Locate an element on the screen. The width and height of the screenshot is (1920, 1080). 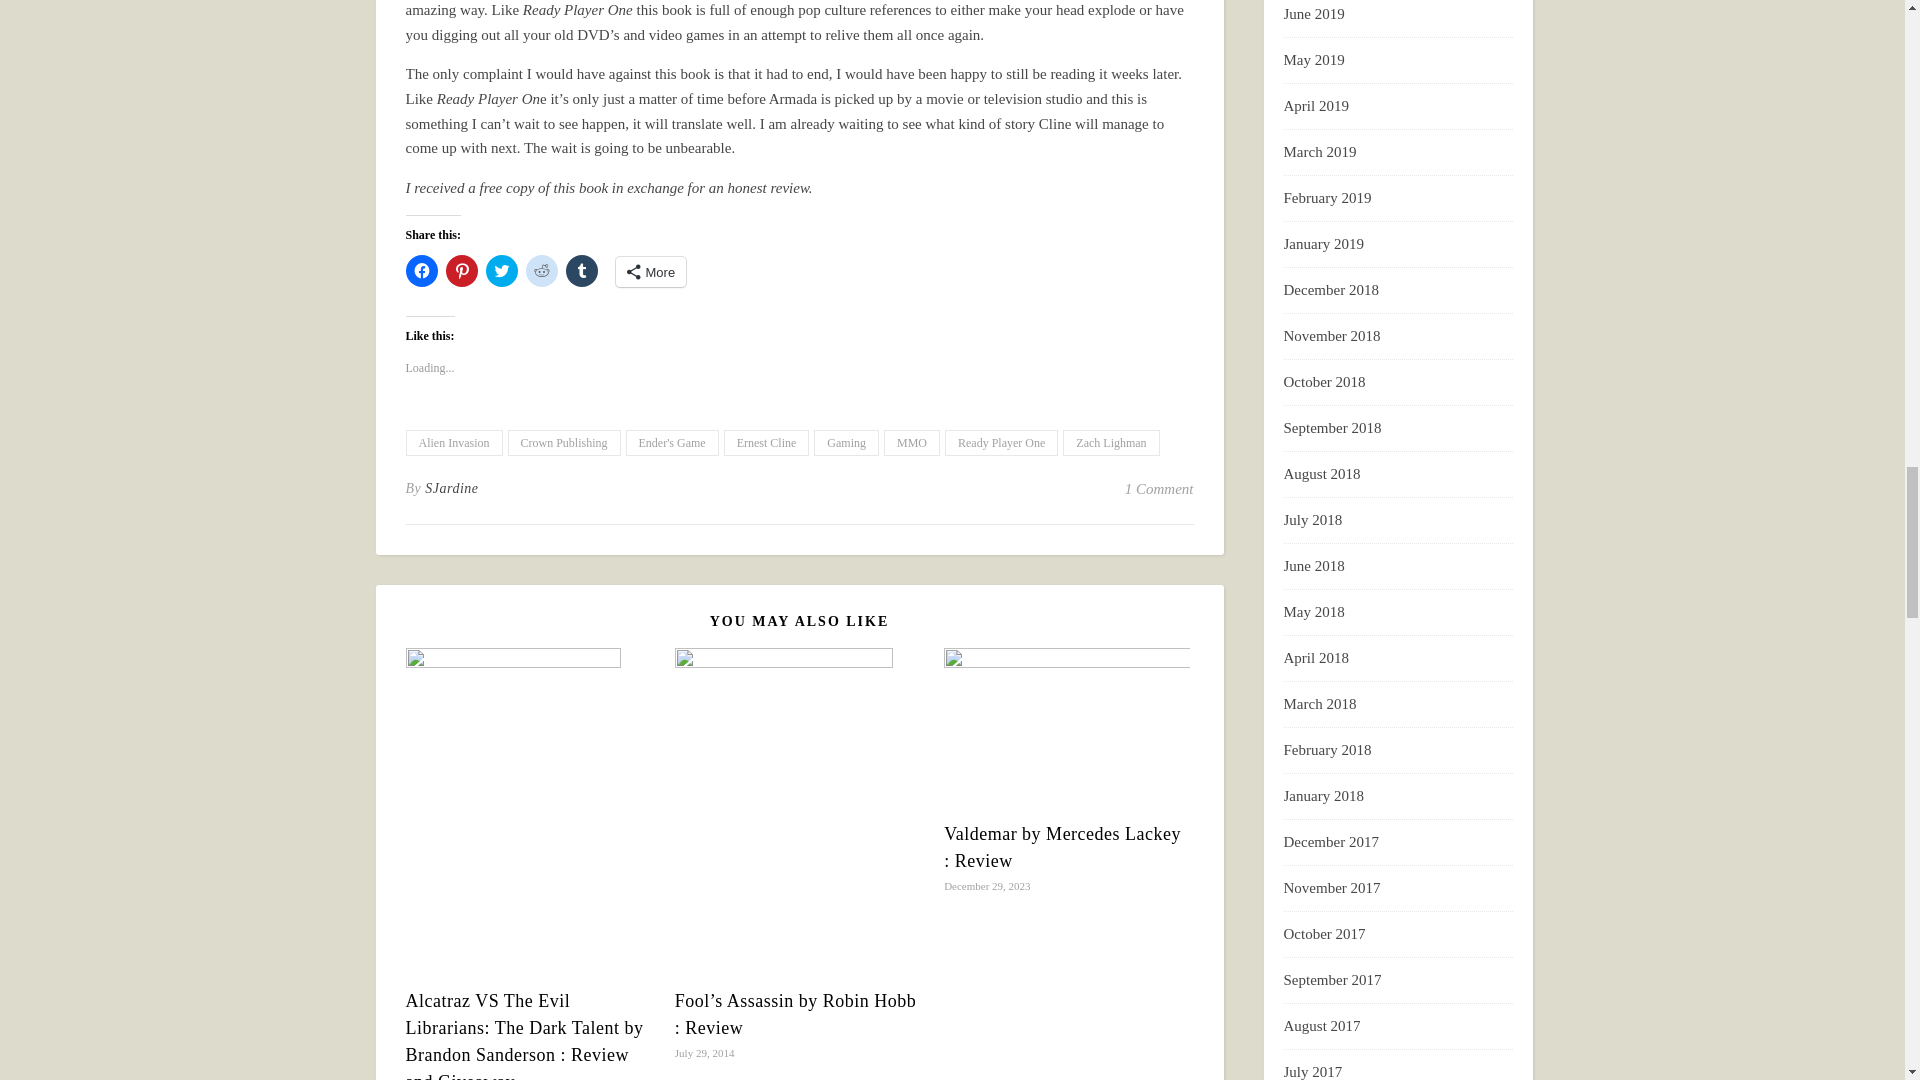
Crown Publishing is located at coordinates (564, 442).